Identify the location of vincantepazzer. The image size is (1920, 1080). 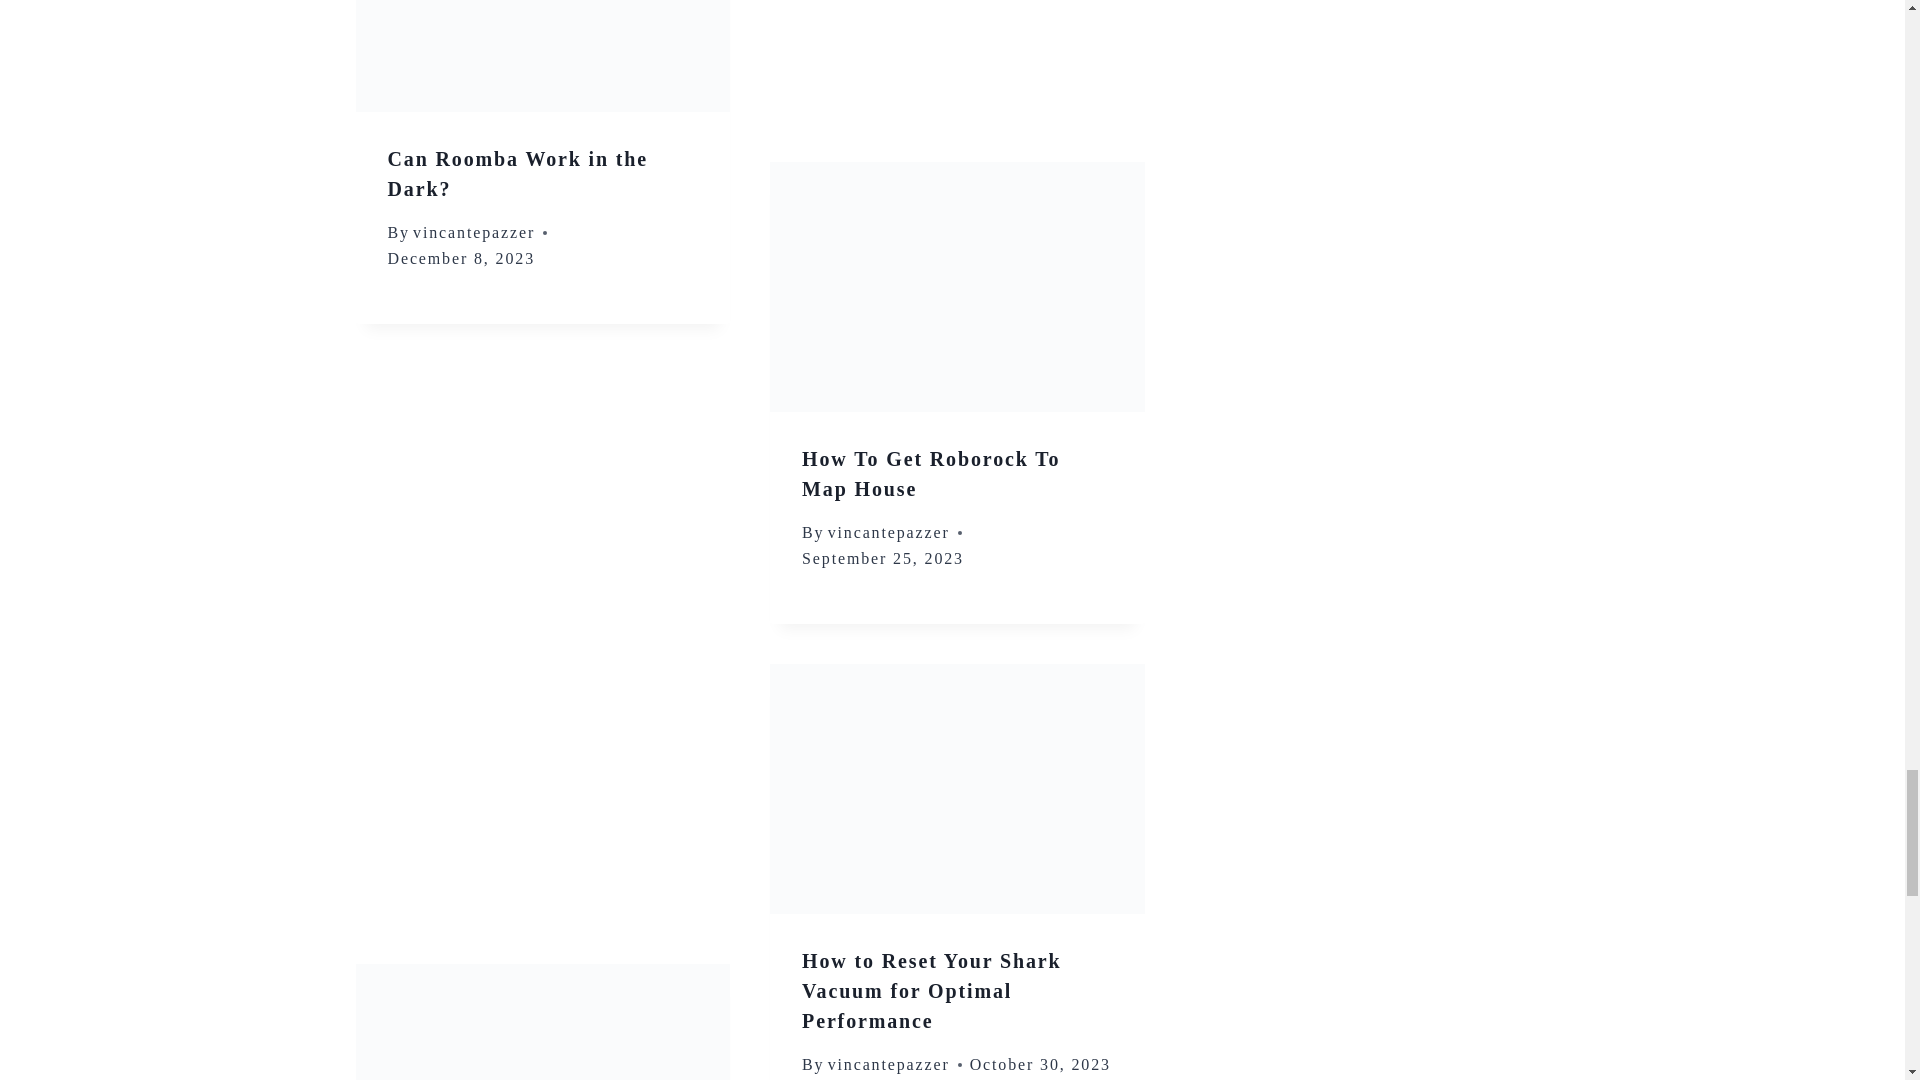
(474, 232).